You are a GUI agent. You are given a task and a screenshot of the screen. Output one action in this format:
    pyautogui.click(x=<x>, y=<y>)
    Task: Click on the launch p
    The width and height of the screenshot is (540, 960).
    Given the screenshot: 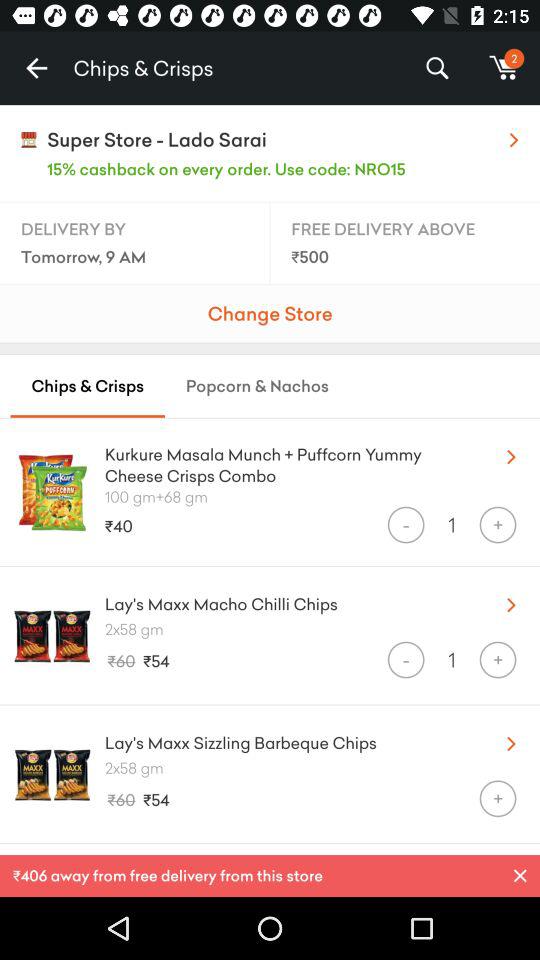 What is the action you would take?
    pyautogui.click(x=520, y=876)
    